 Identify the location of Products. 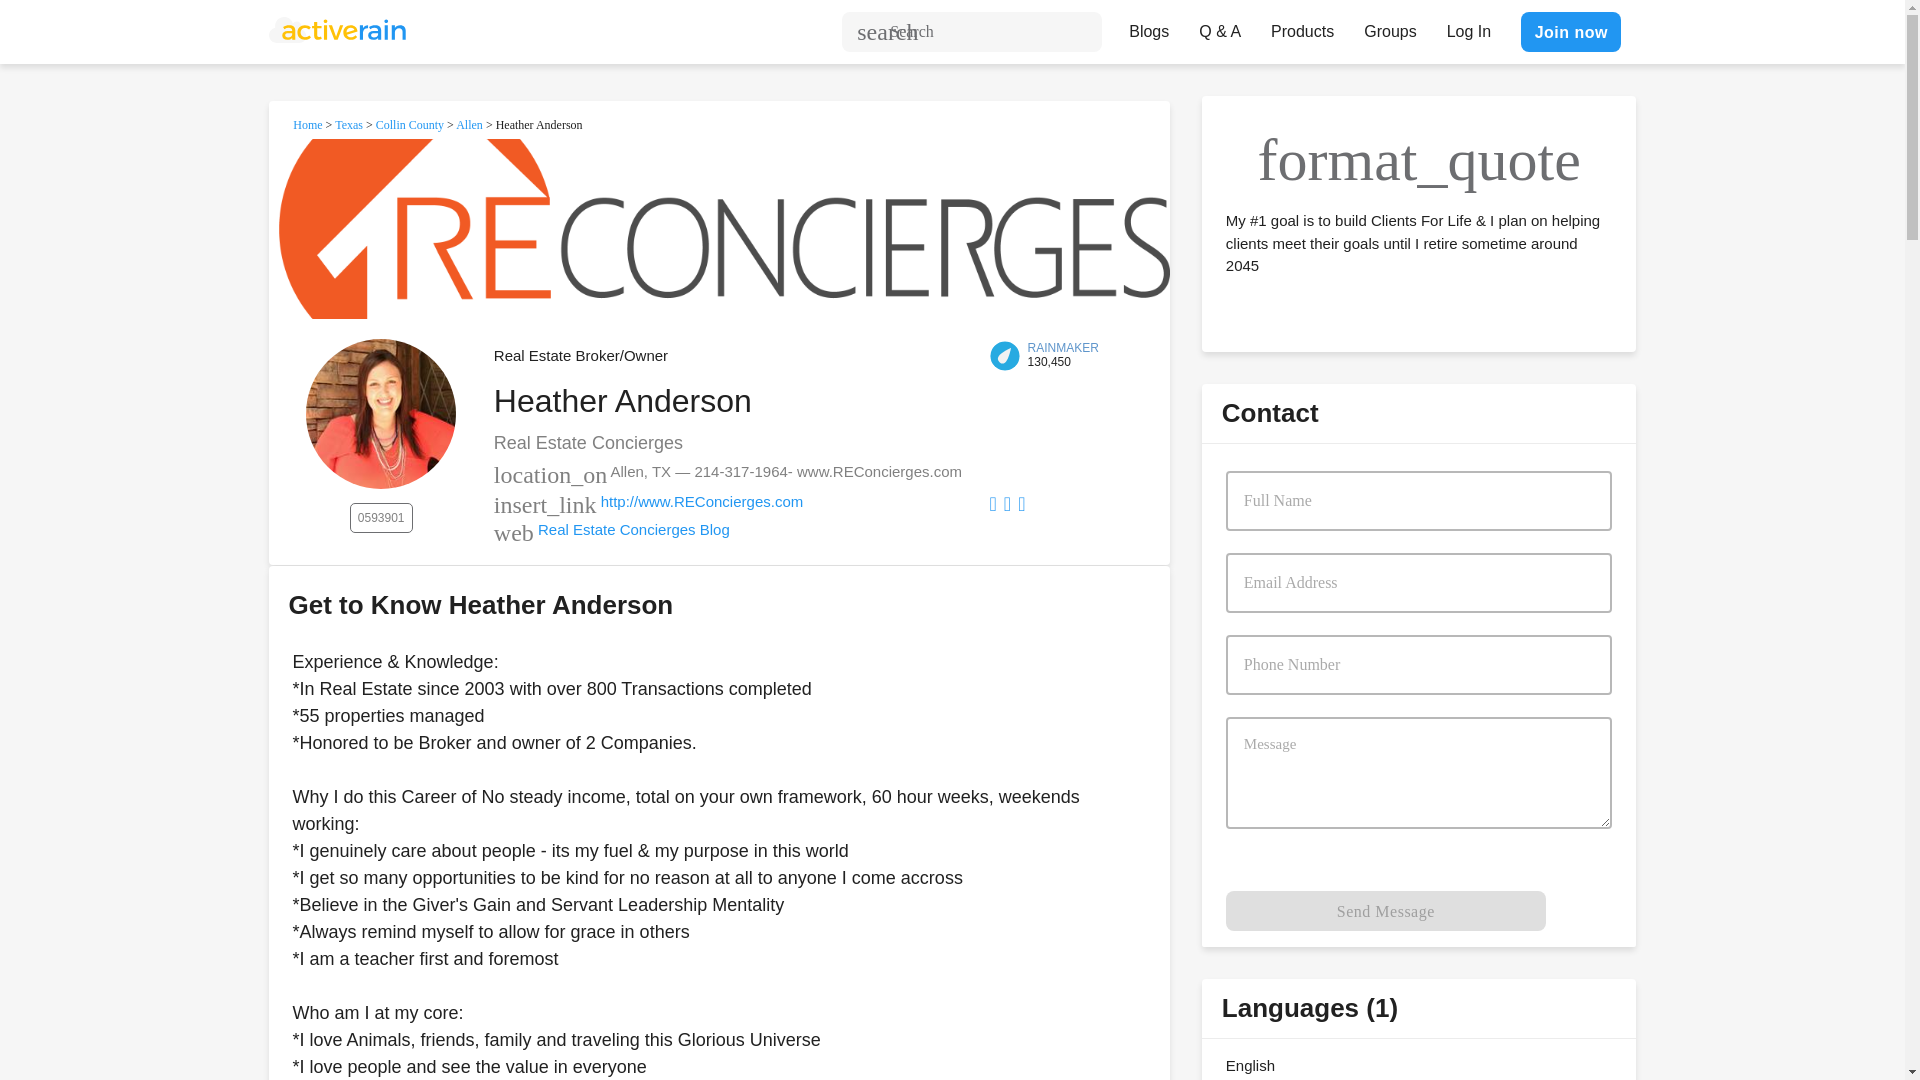
(1302, 26).